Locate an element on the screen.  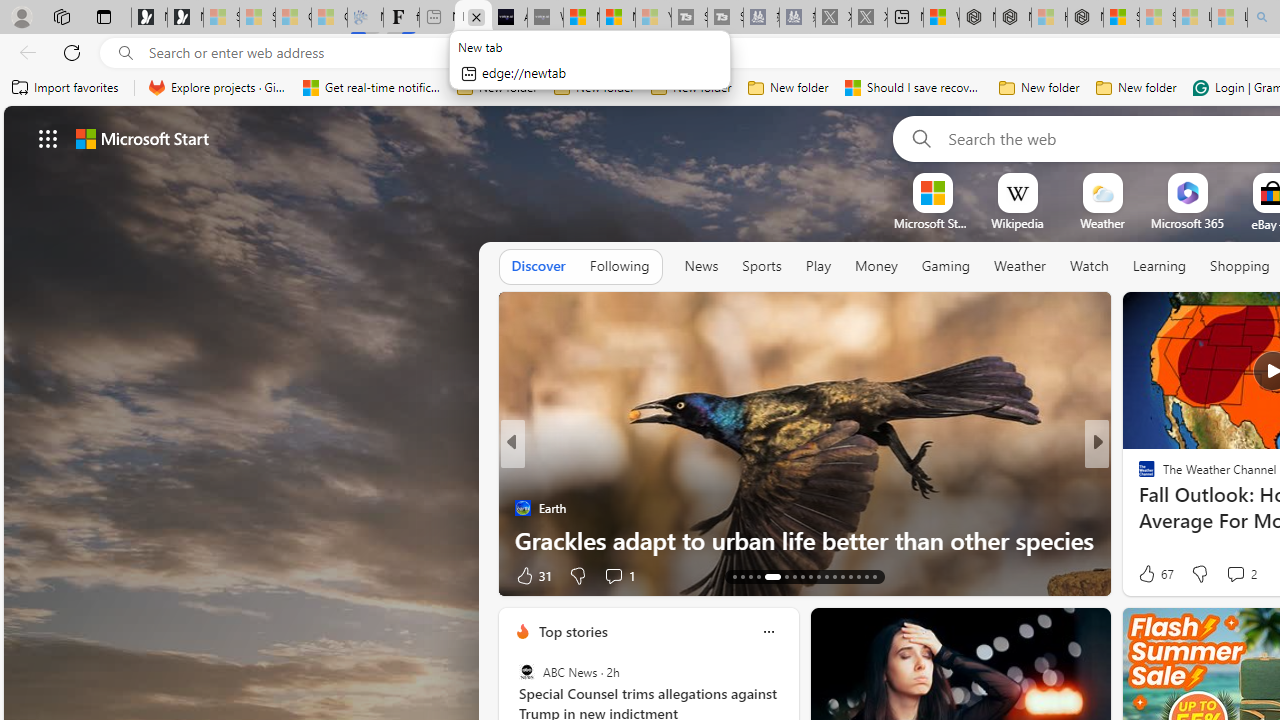
Ad Choice is located at coordinates (1088, 576).